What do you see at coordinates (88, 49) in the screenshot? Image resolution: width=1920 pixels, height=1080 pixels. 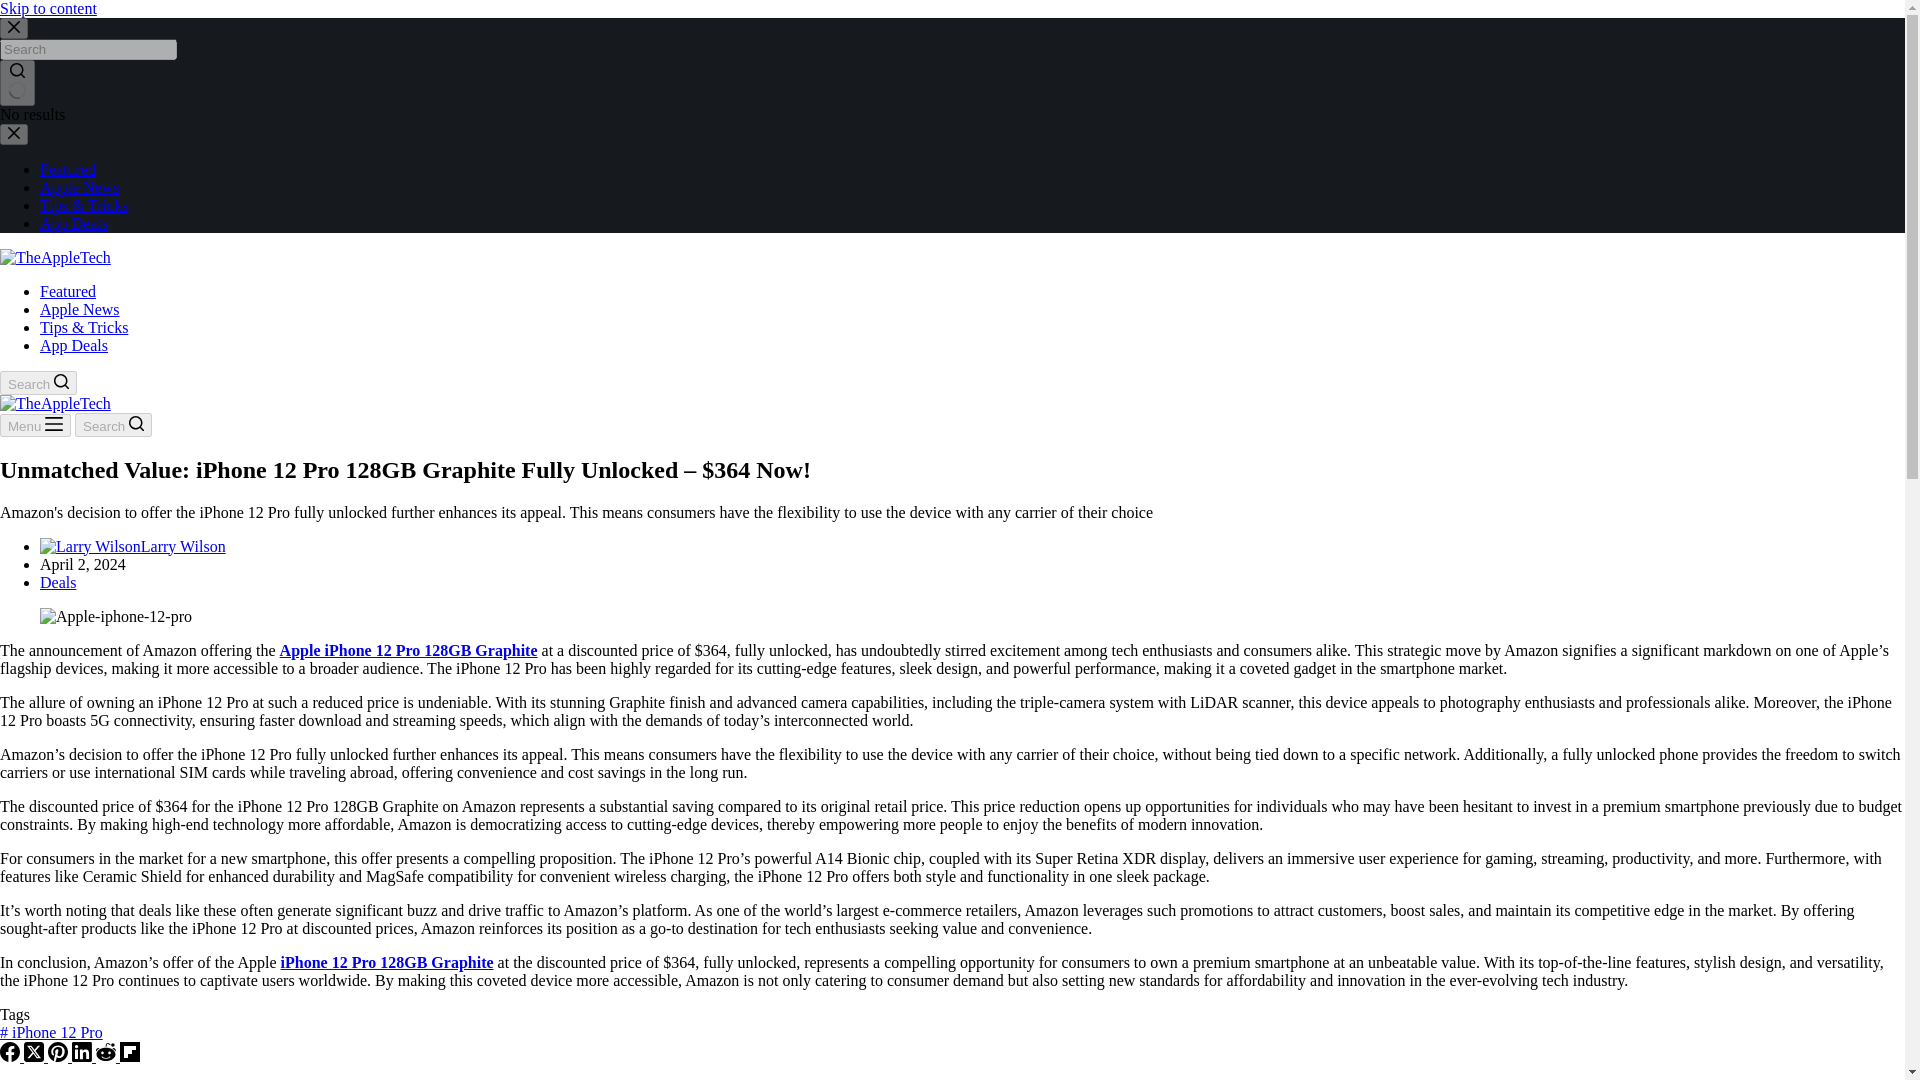 I see `Search for...` at bounding box center [88, 49].